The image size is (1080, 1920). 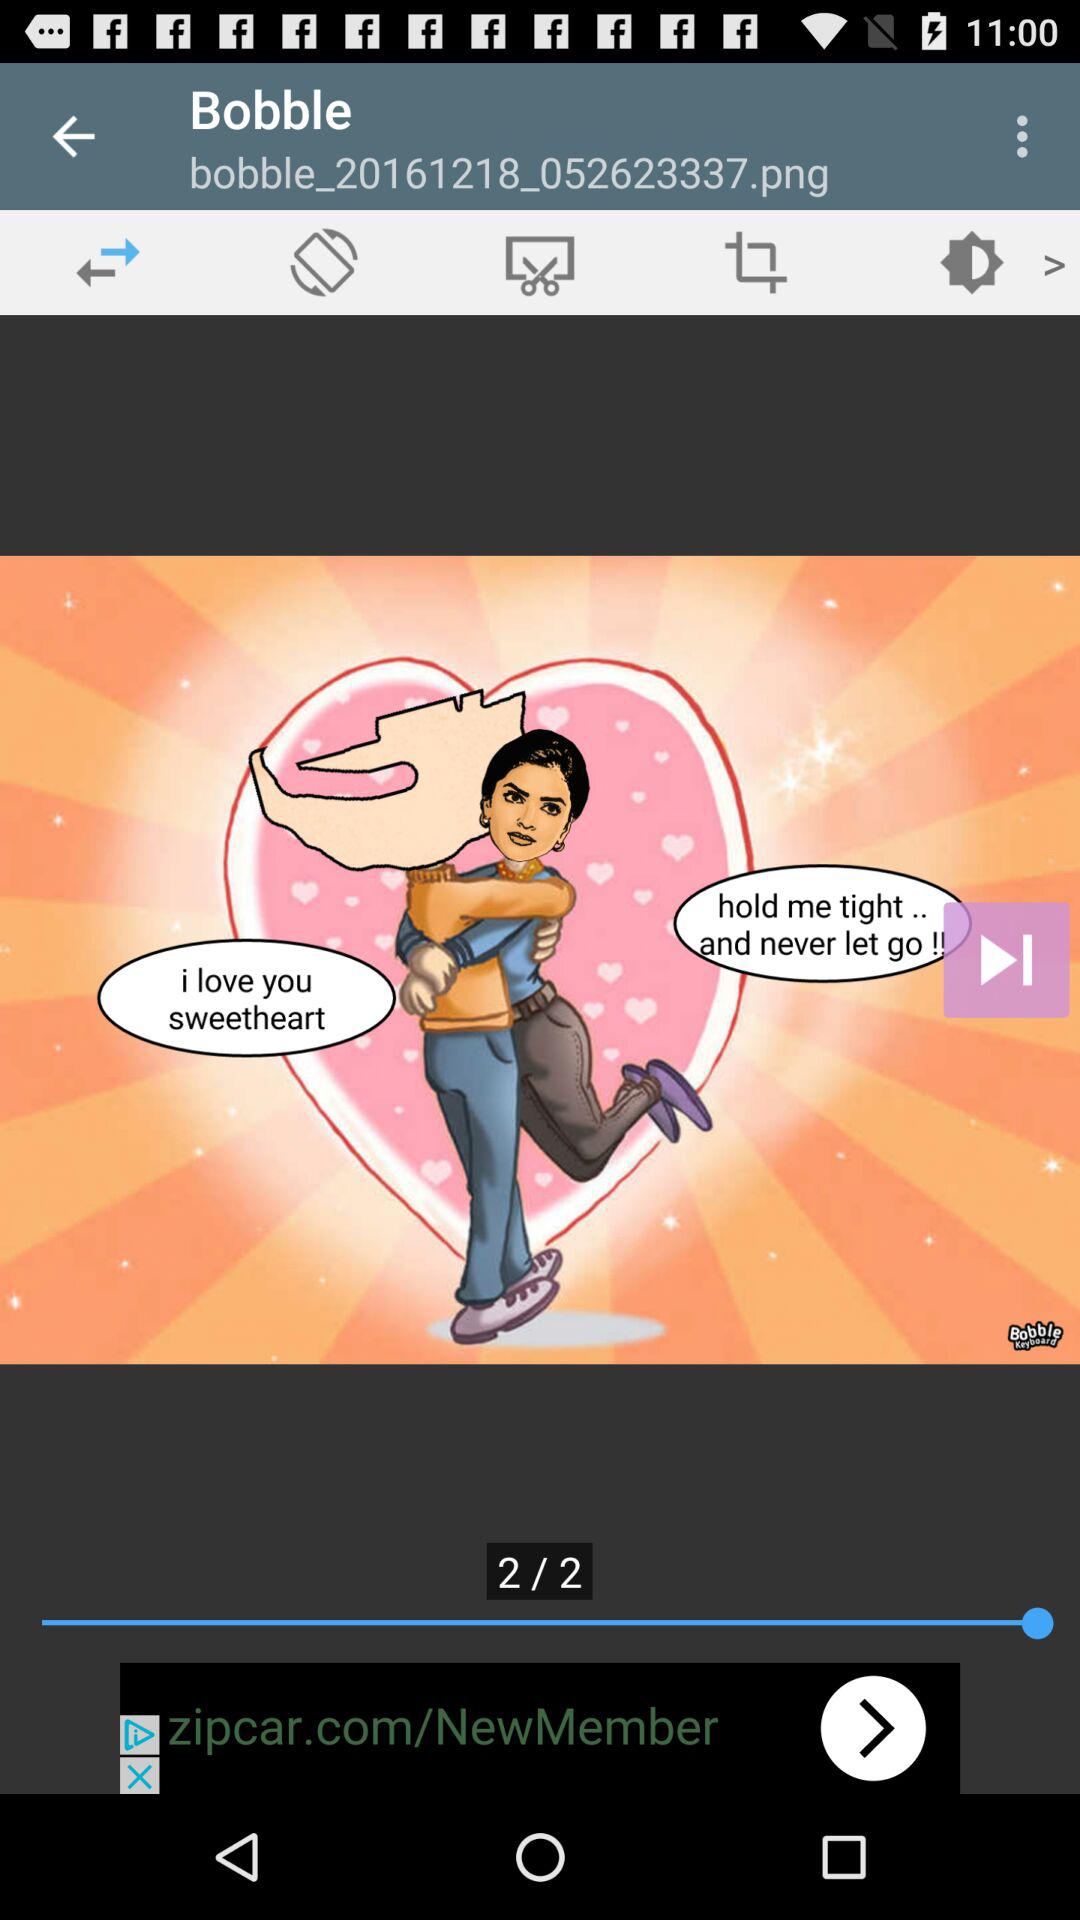 What do you see at coordinates (1006, 960) in the screenshot?
I see `click on fast forward option` at bounding box center [1006, 960].